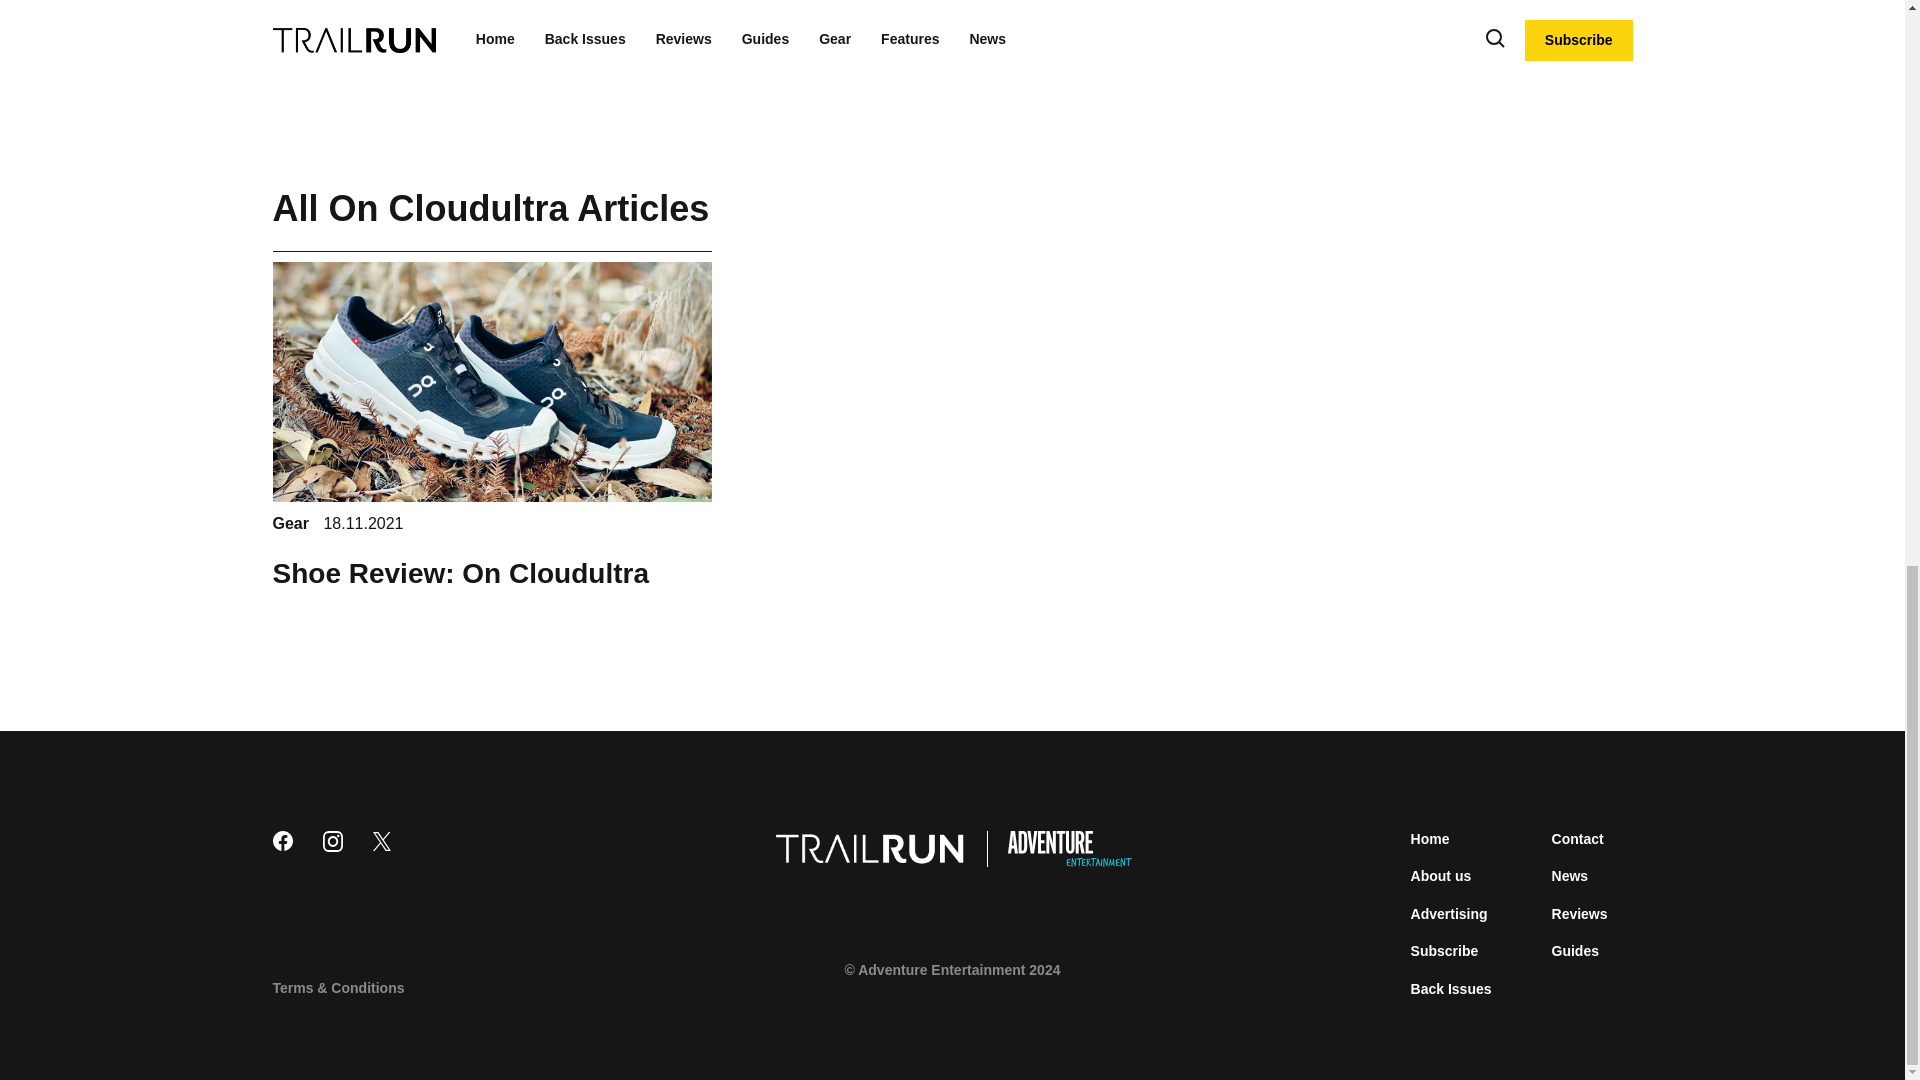 The height and width of the screenshot is (1080, 1920). Describe the element at coordinates (1430, 838) in the screenshot. I see `Home` at that location.